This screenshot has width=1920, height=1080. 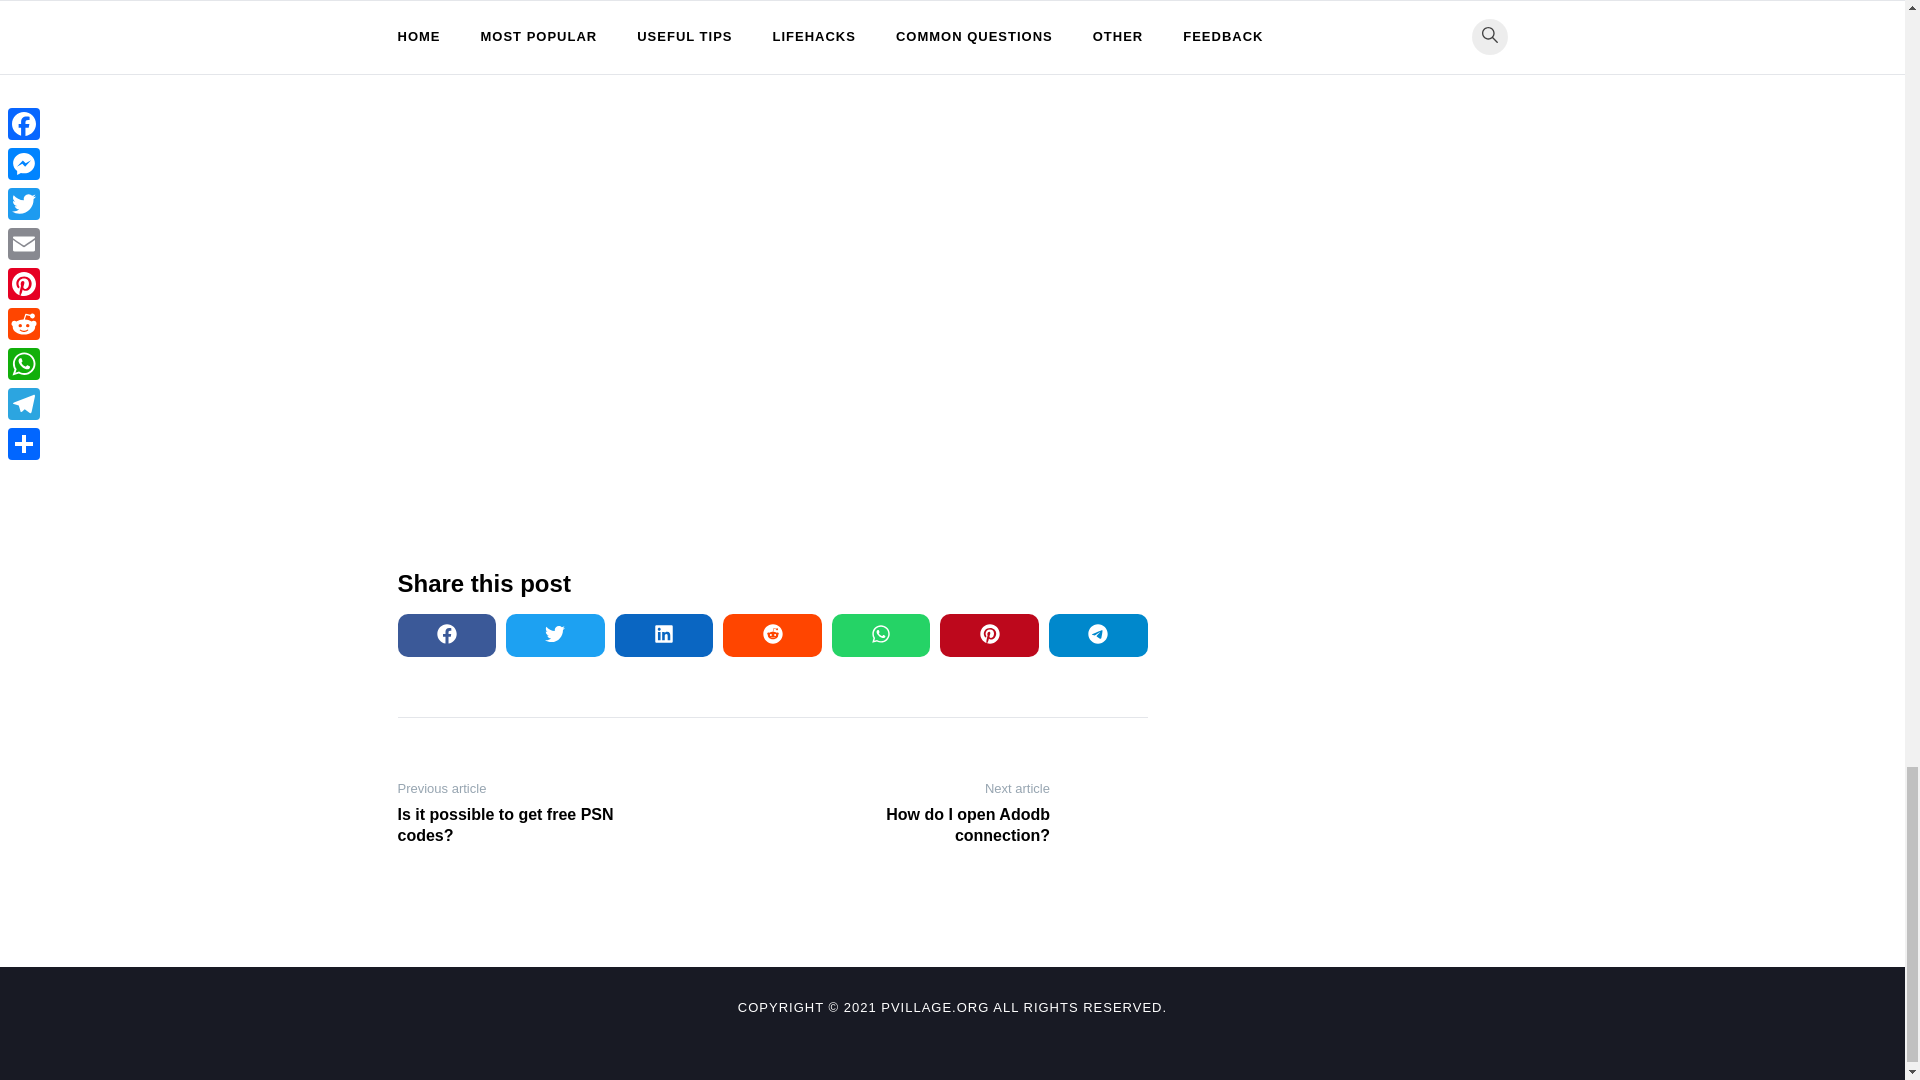 What do you see at coordinates (528, 825) in the screenshot?
I see `Is it possible to get free PSN codes?` at bounding box center [528, 825].